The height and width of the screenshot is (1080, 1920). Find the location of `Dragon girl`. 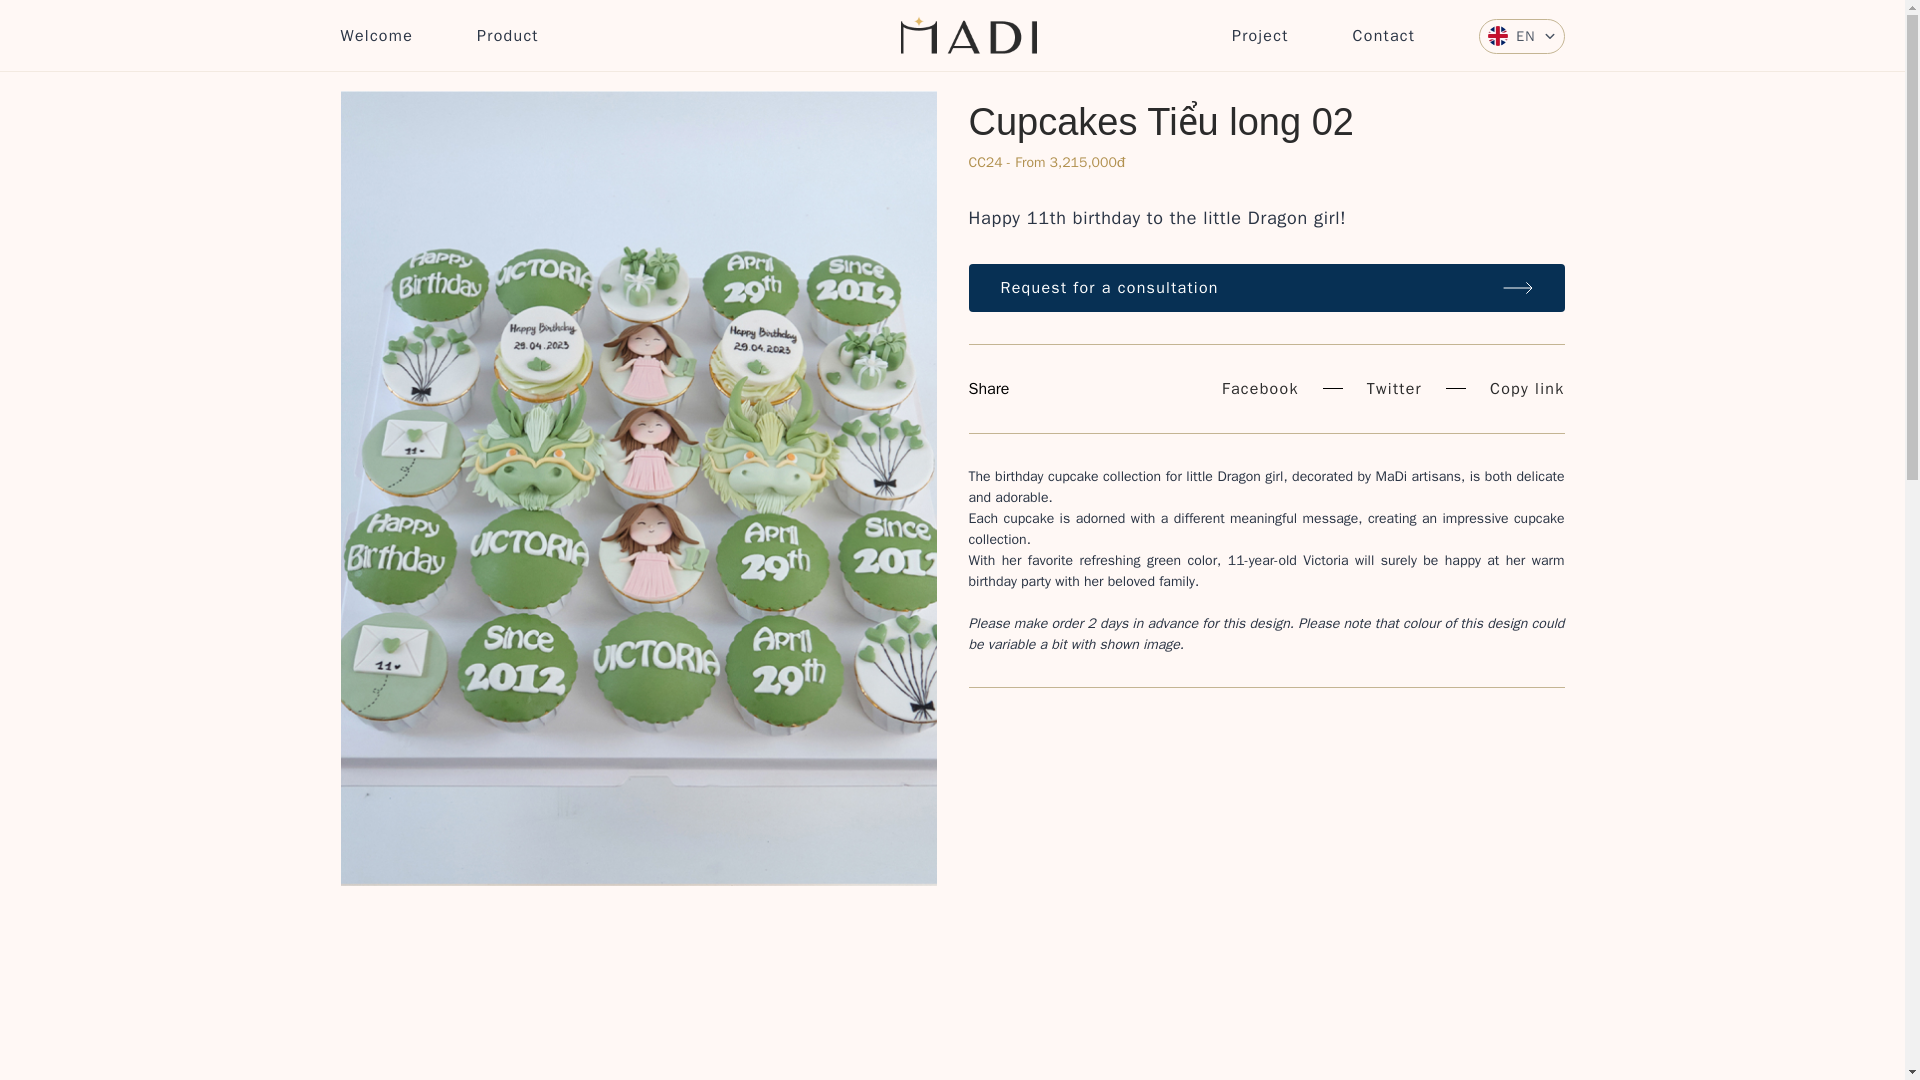

Dragon girl is located at coordinates (1250, 476).